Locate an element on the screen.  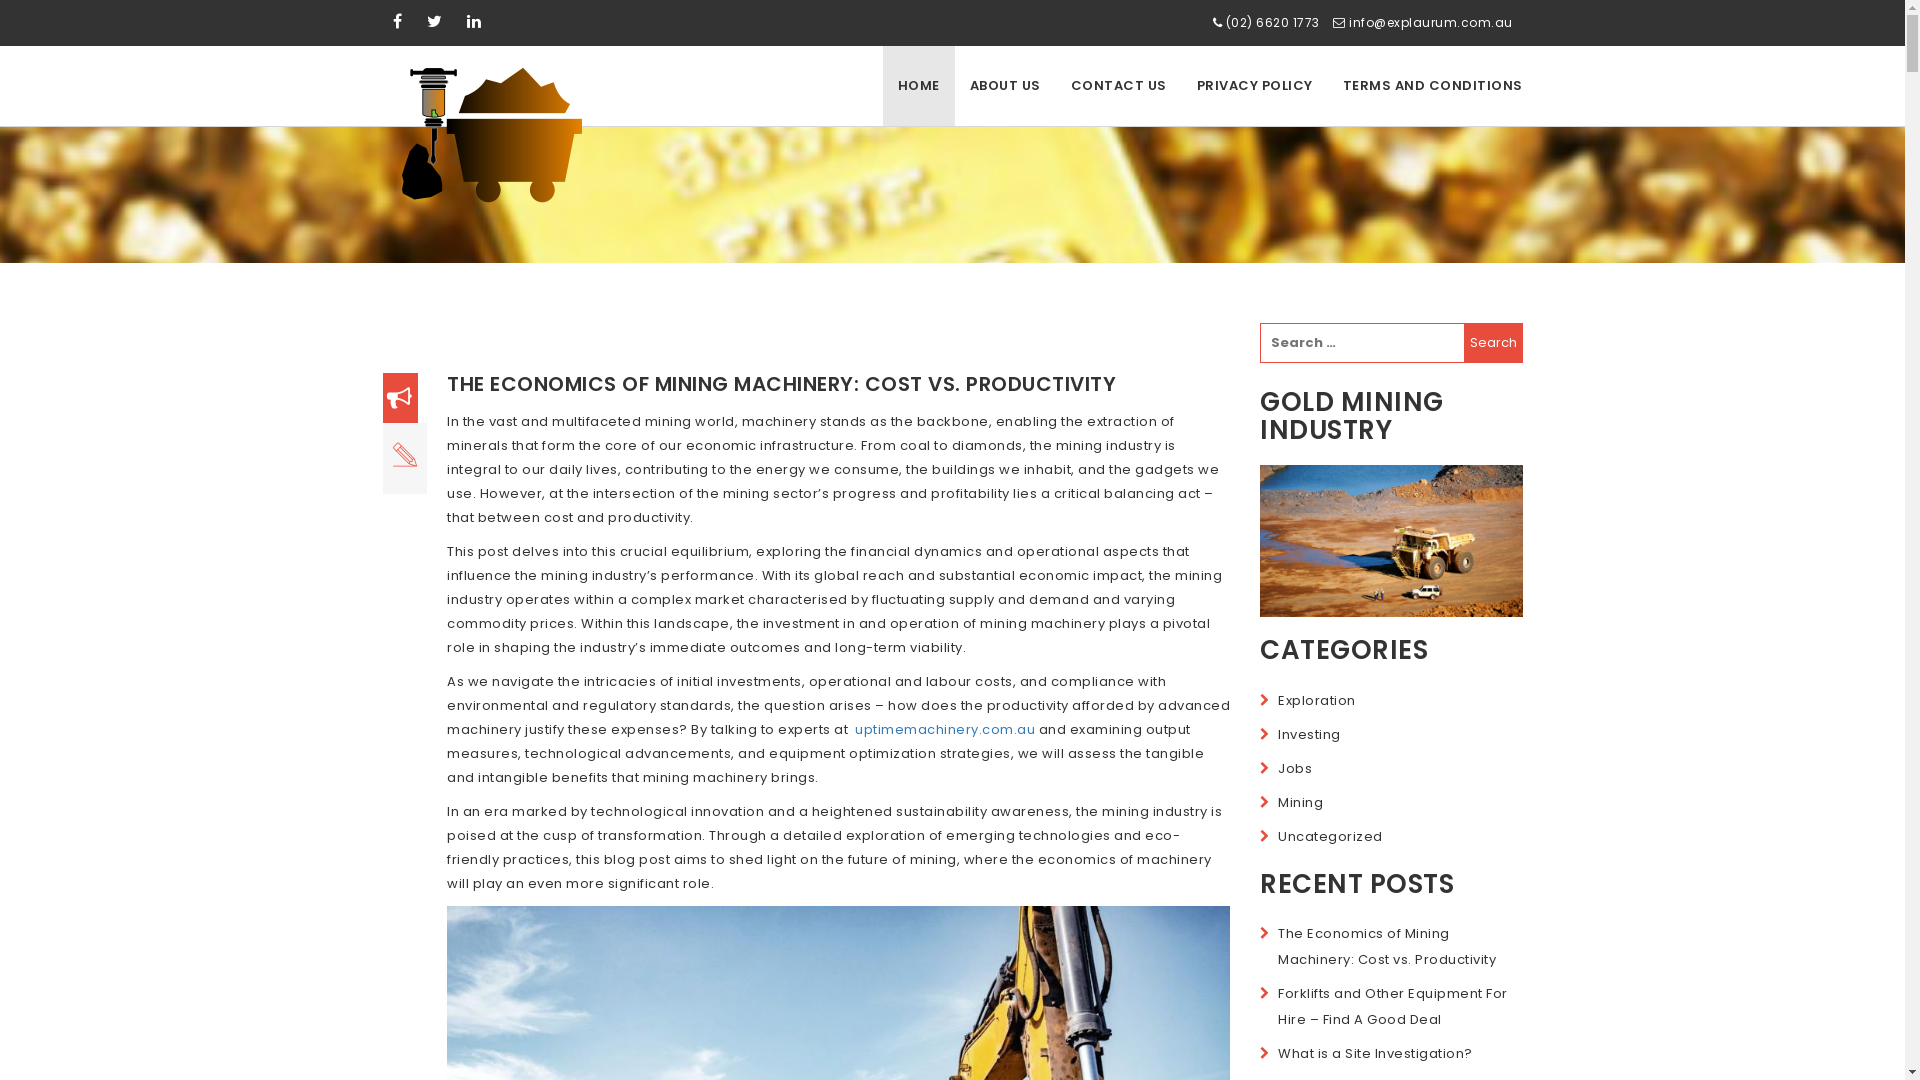
Uncategorized is located at coordinates (1330, 836).